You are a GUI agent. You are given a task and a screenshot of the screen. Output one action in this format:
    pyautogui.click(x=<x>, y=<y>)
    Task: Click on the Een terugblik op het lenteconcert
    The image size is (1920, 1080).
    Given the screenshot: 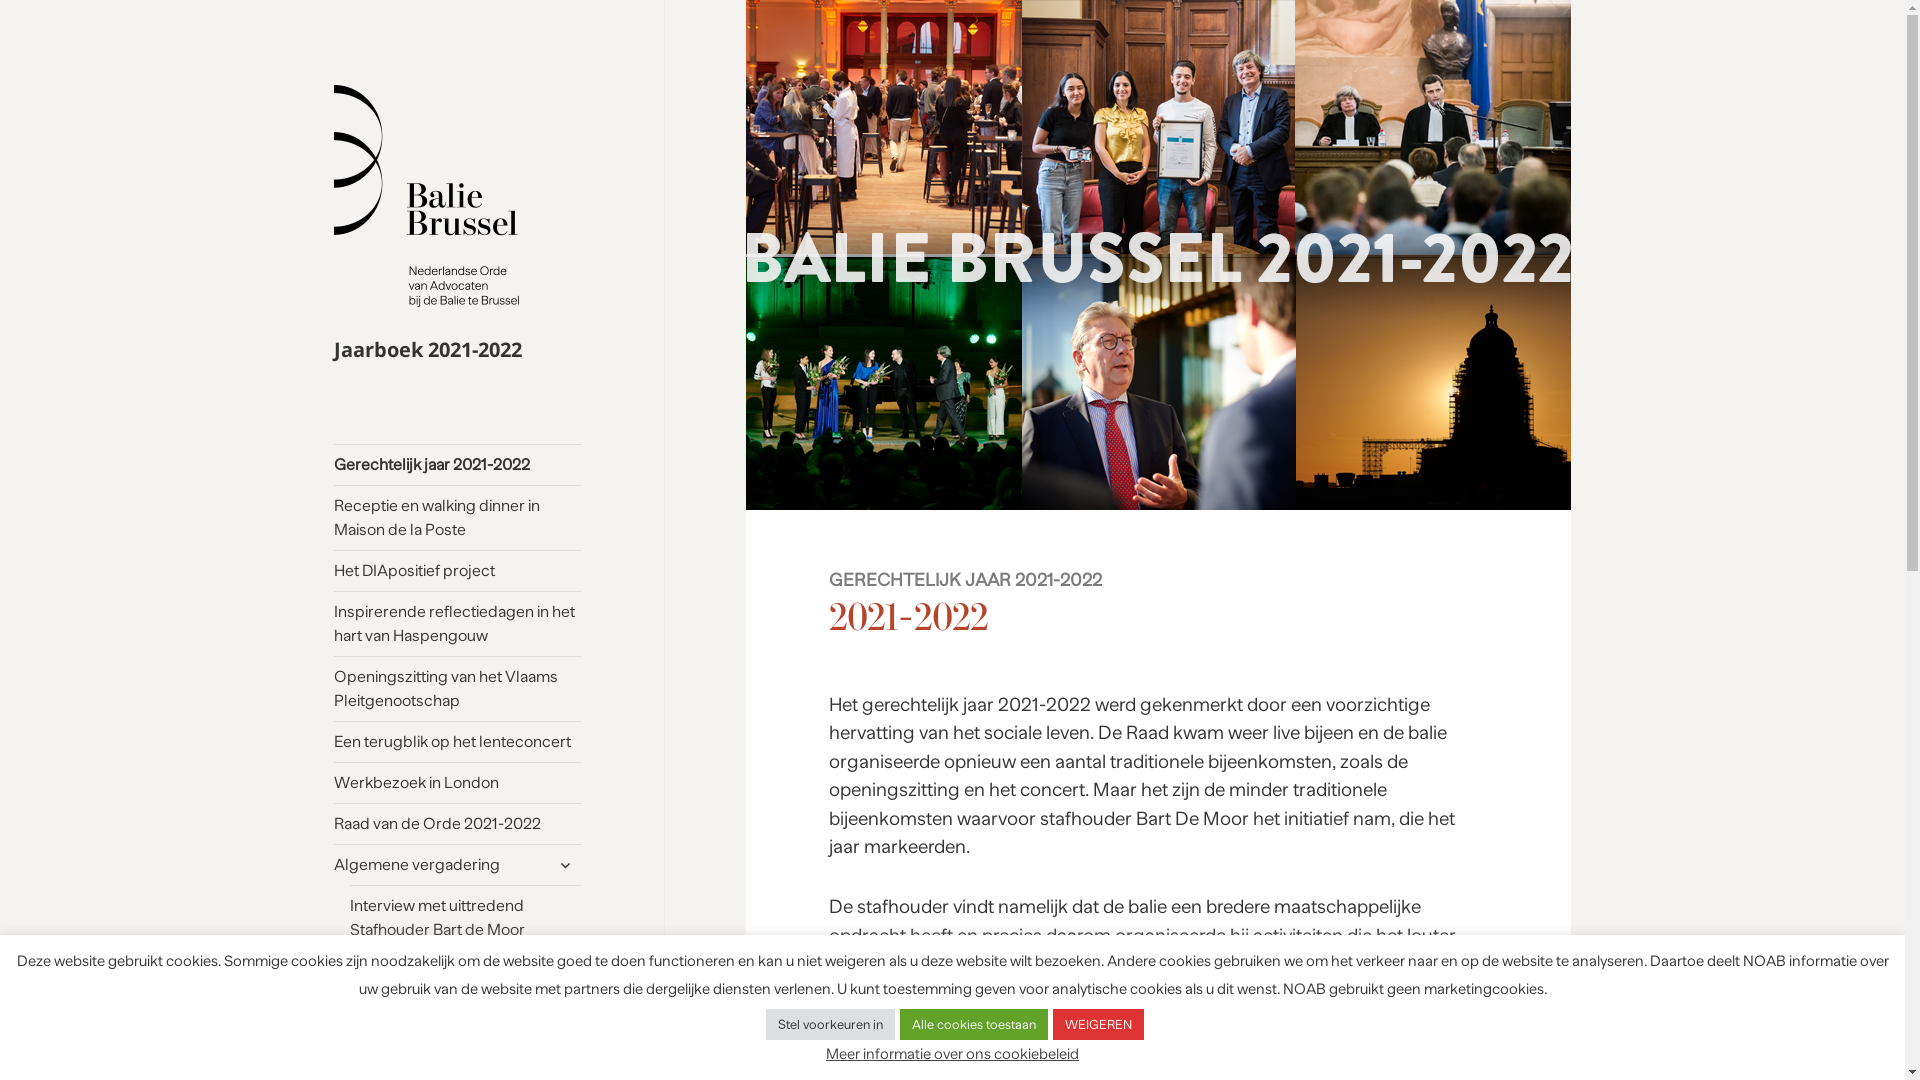 What is the action you would take?
    pyautogui.click(x=458, y=742)
    